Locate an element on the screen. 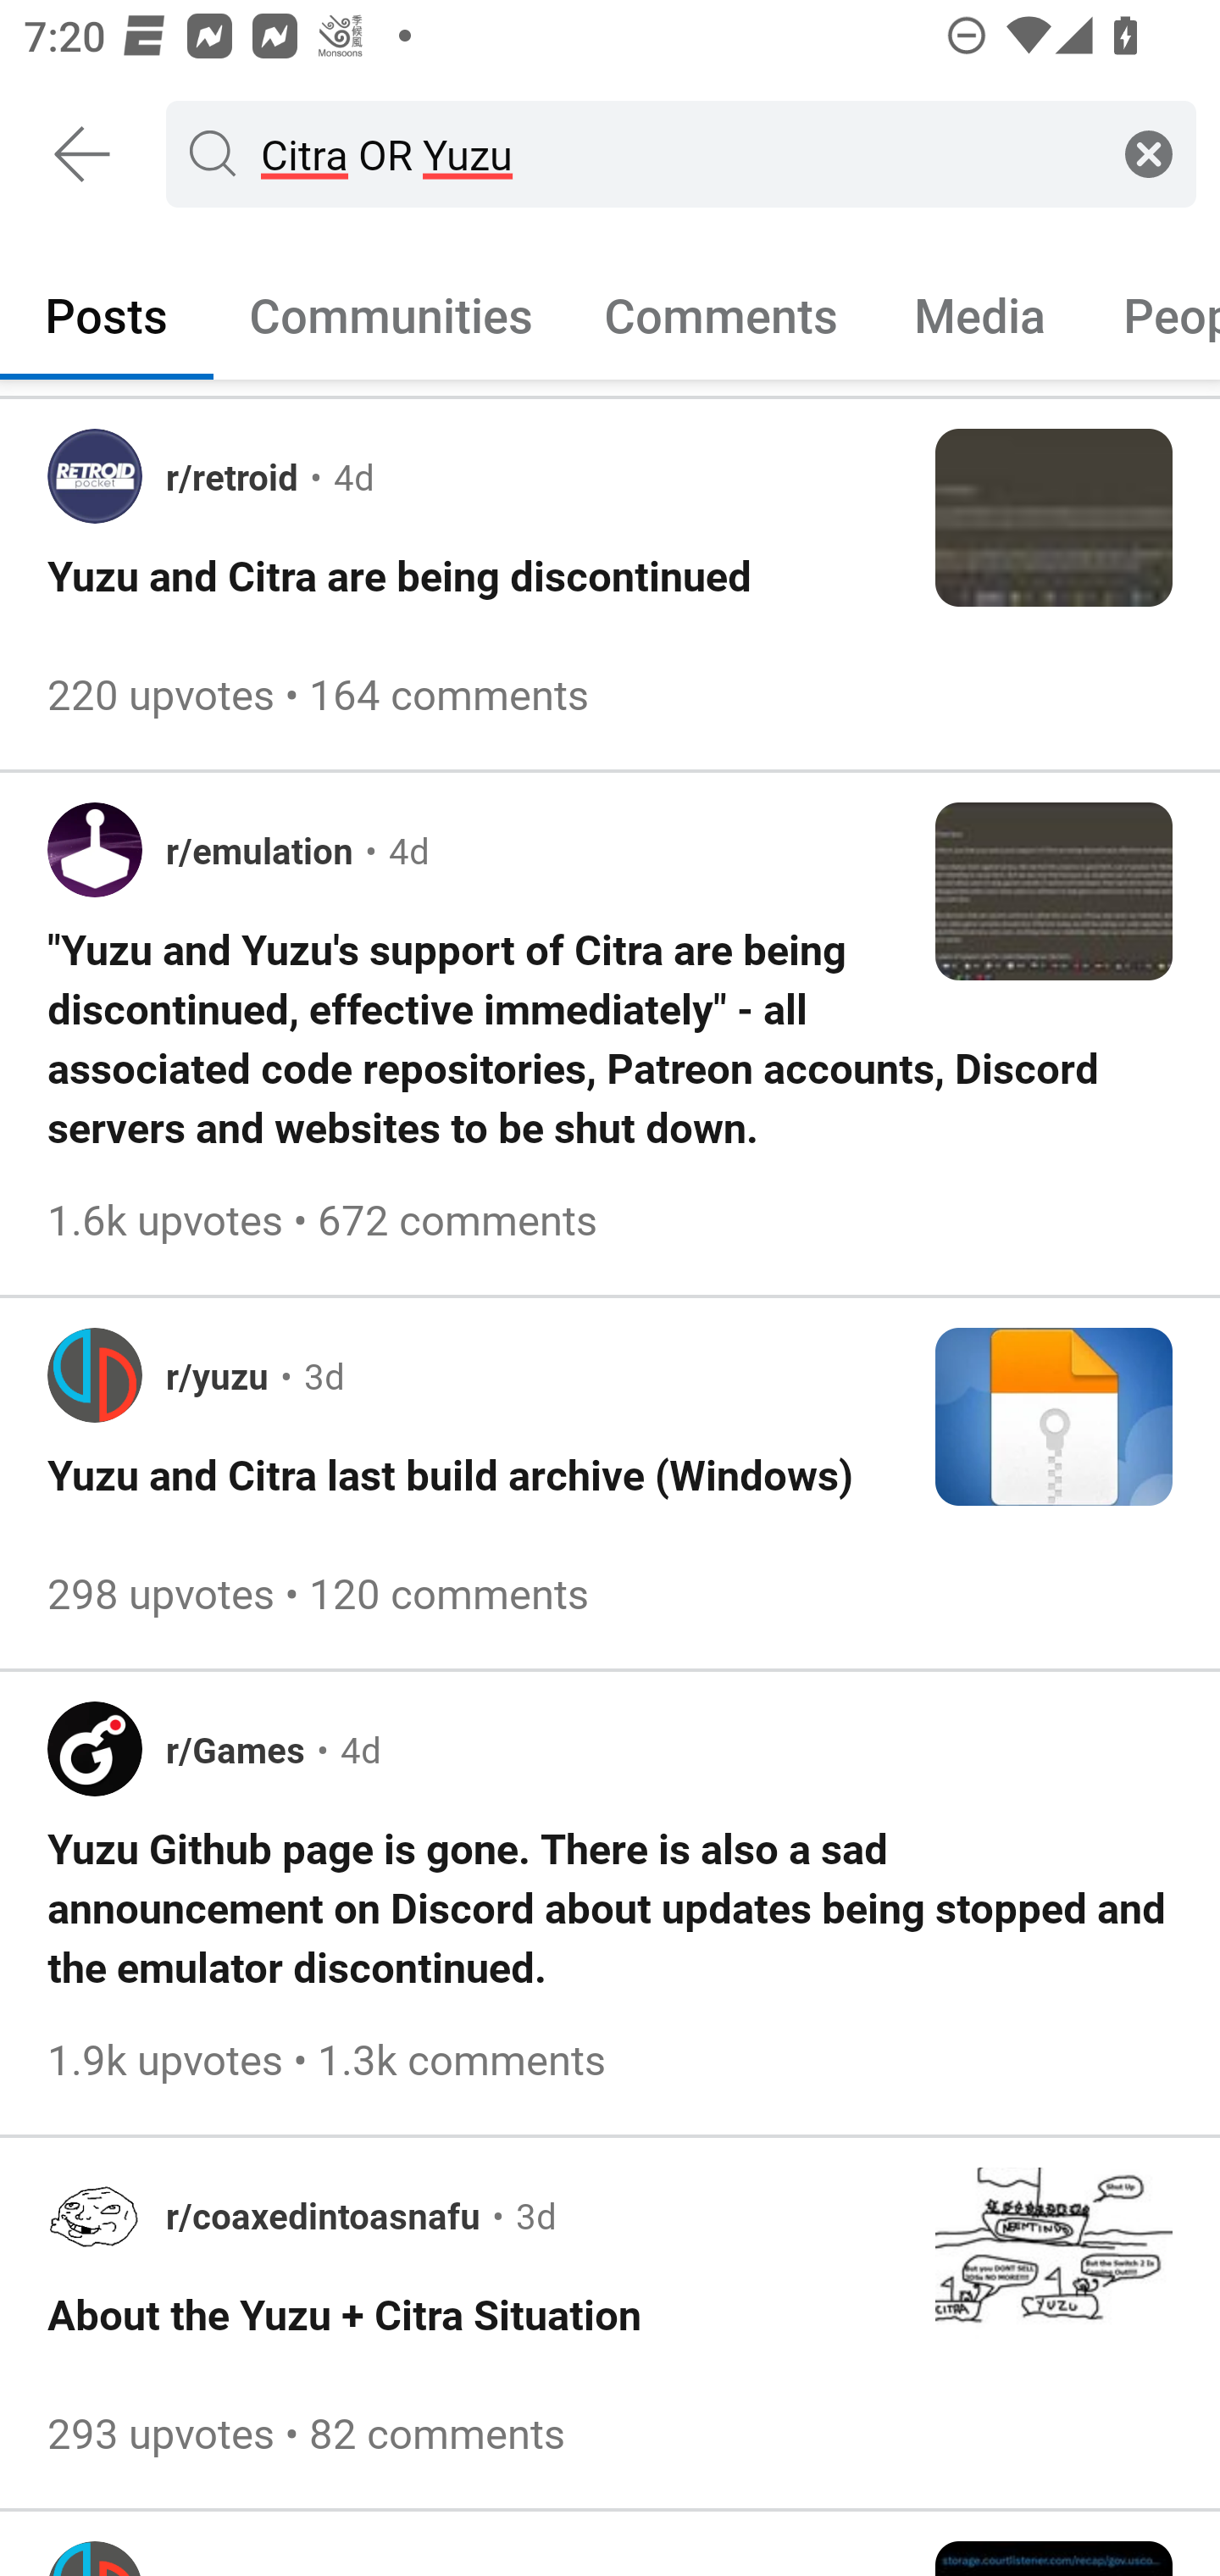 This screenshot has height=2576, width=1220. Citra OR Yuzu is located at coordinates (674, 153).